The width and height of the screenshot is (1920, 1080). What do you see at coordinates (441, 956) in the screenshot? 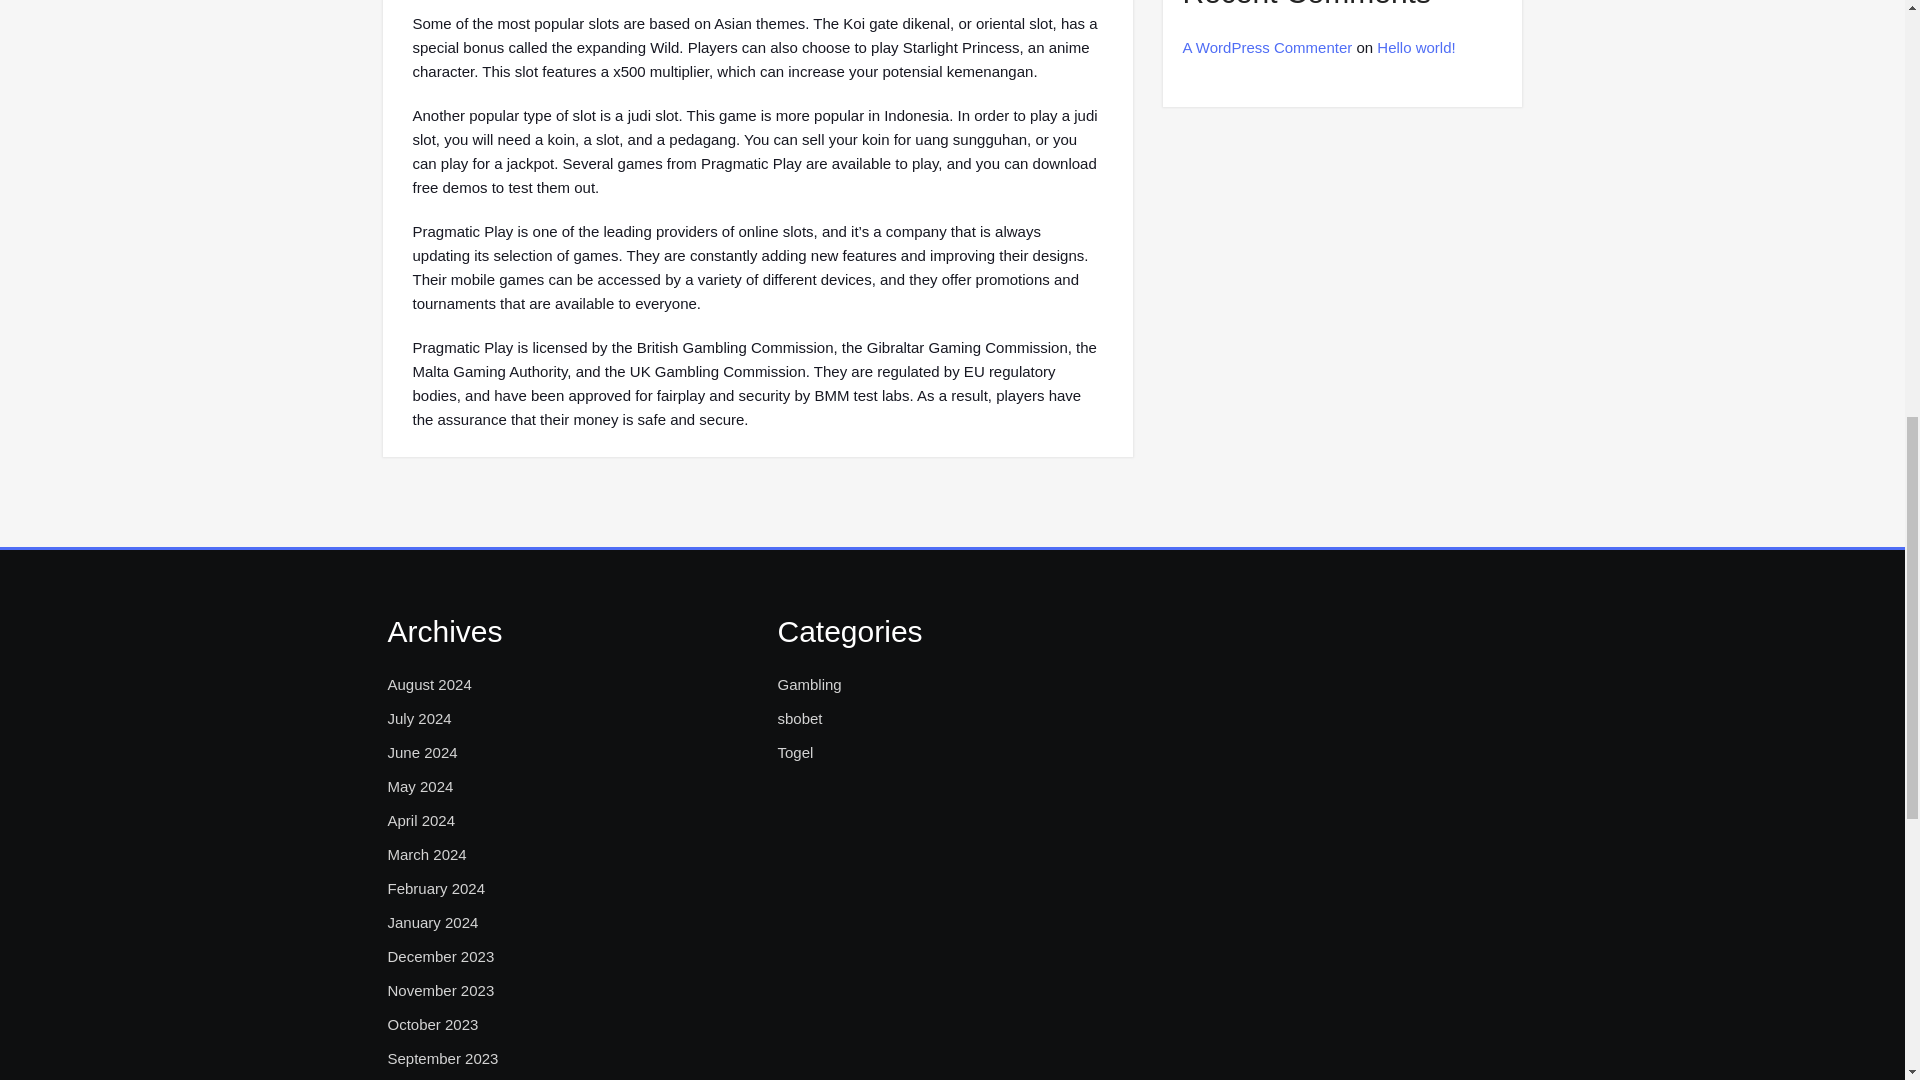
I see `December 2023` at bounding box center [441, 956].